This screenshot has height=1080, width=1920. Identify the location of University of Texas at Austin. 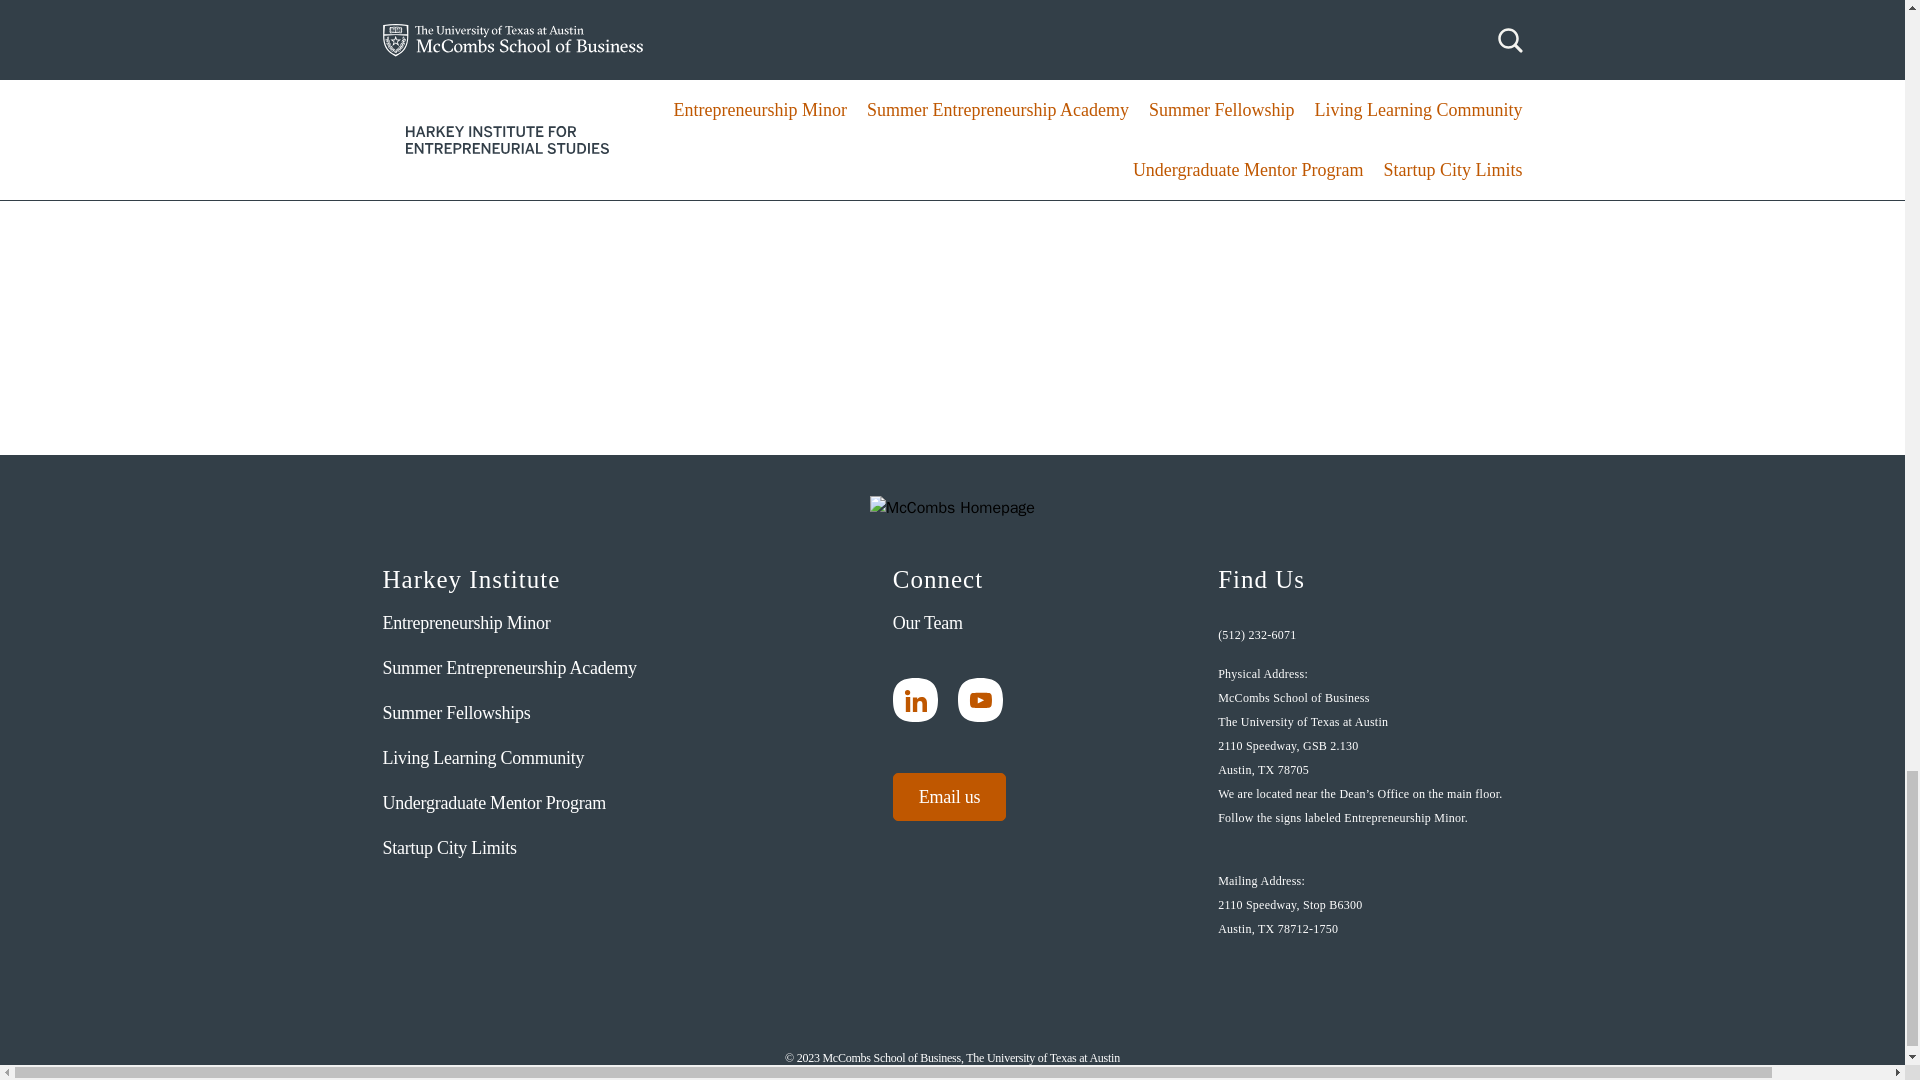
(539, 902).